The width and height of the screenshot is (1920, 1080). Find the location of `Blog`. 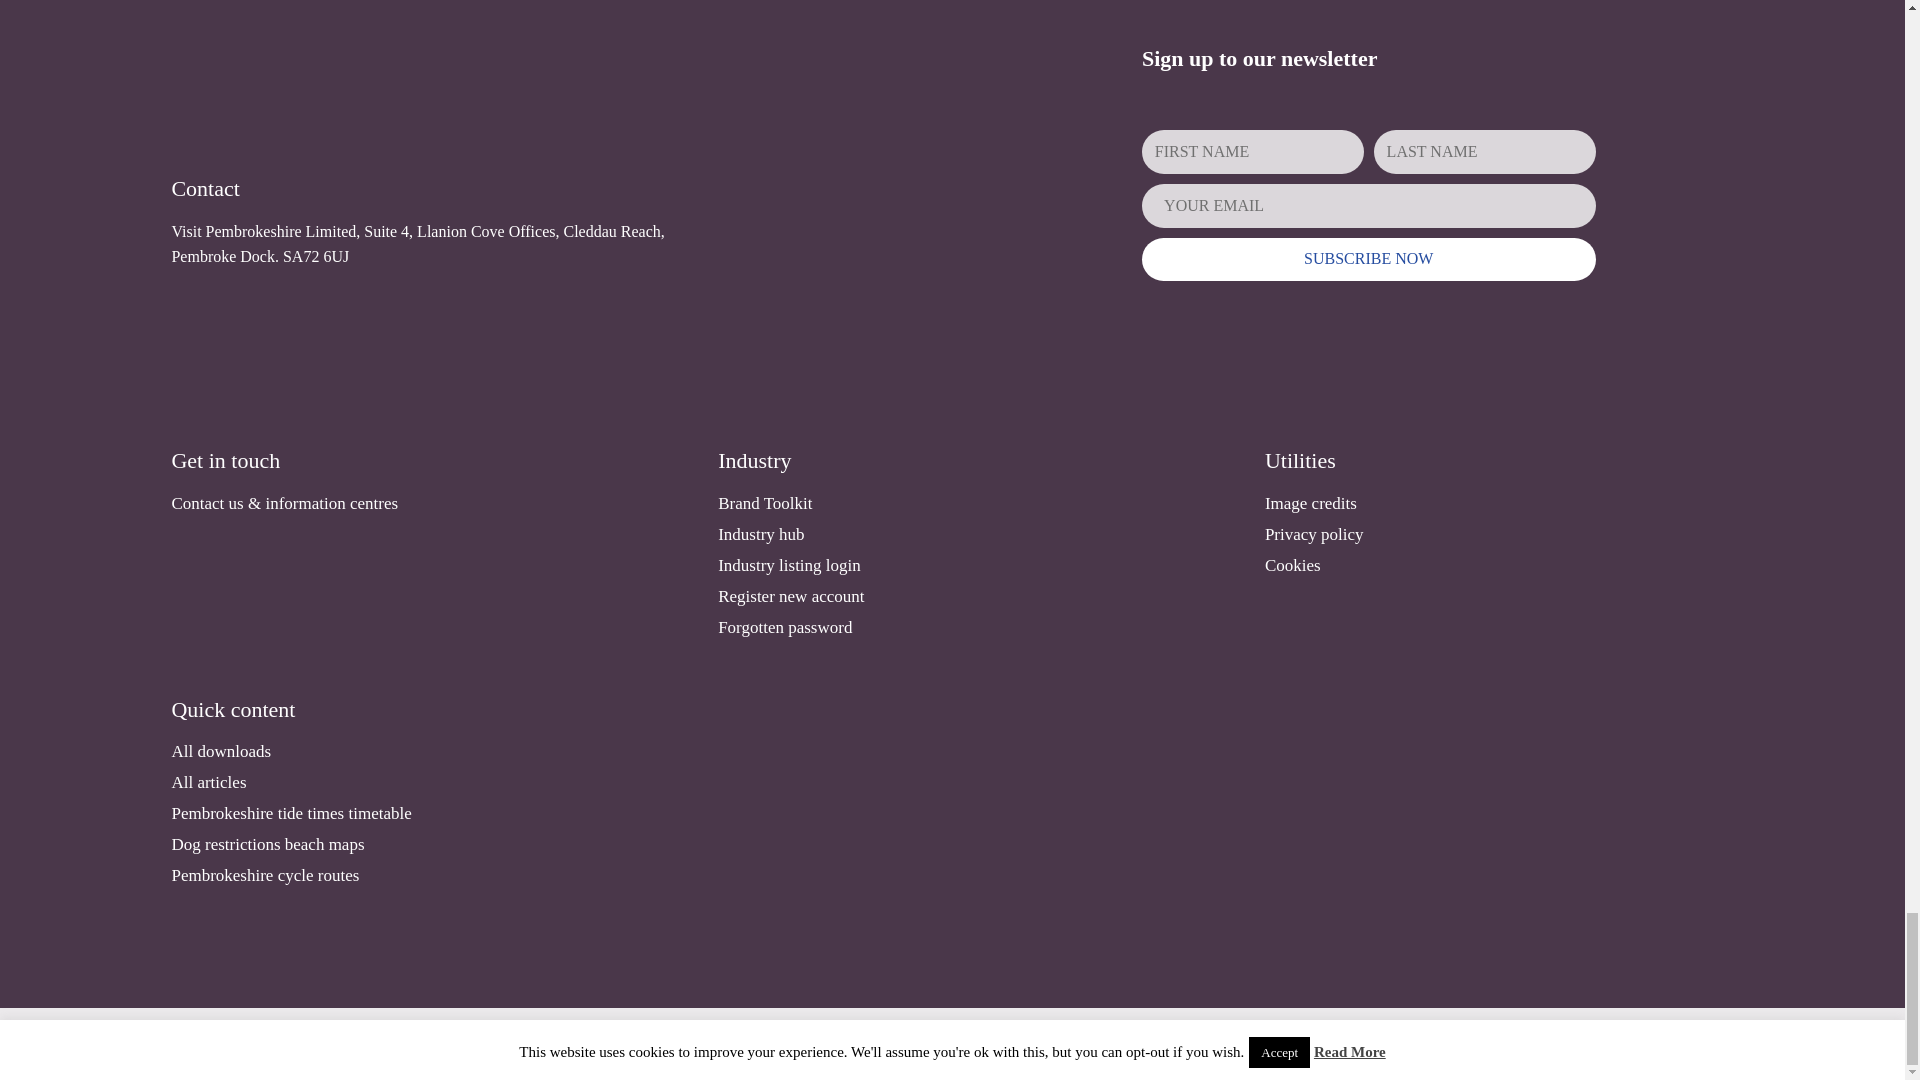

Blog is located at coordinates (1710, 1050).